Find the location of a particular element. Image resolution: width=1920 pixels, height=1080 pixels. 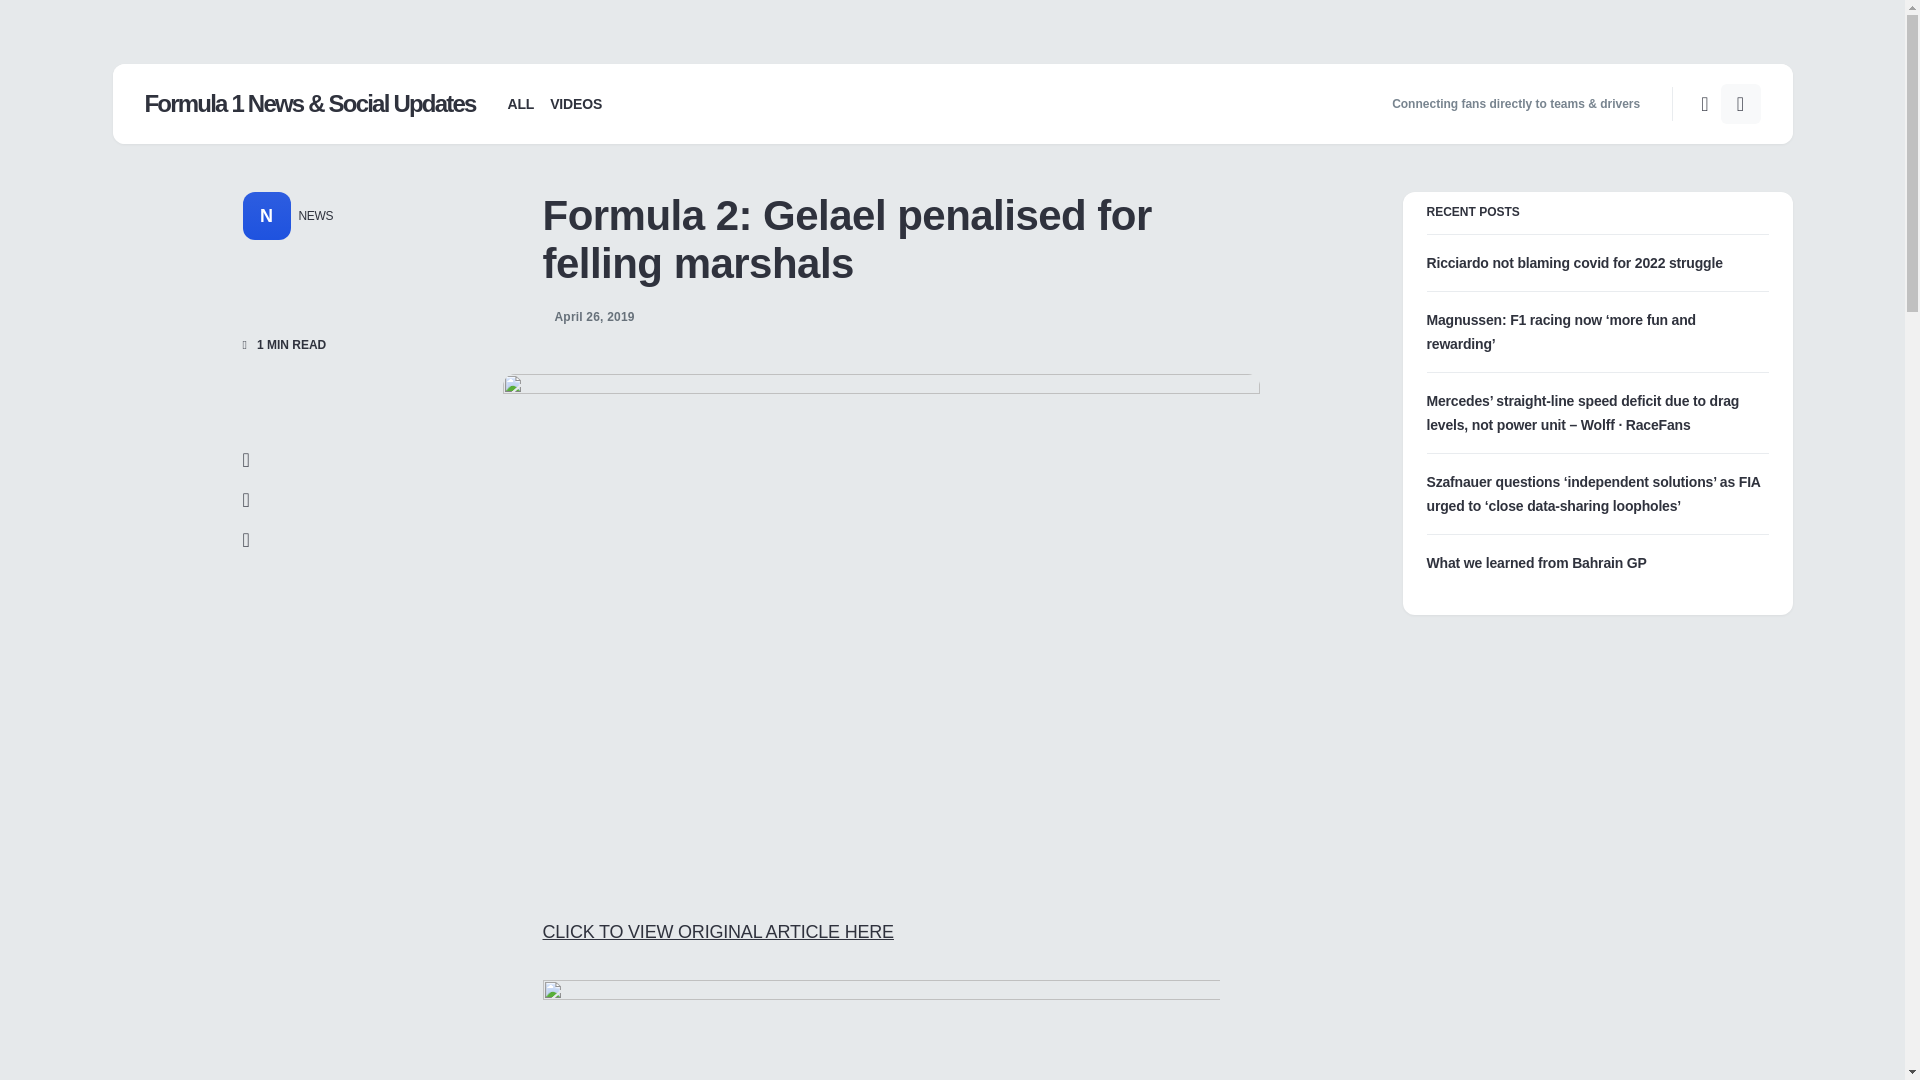

What we learned from Bahrain GP is located at coordinates (1536, 563).